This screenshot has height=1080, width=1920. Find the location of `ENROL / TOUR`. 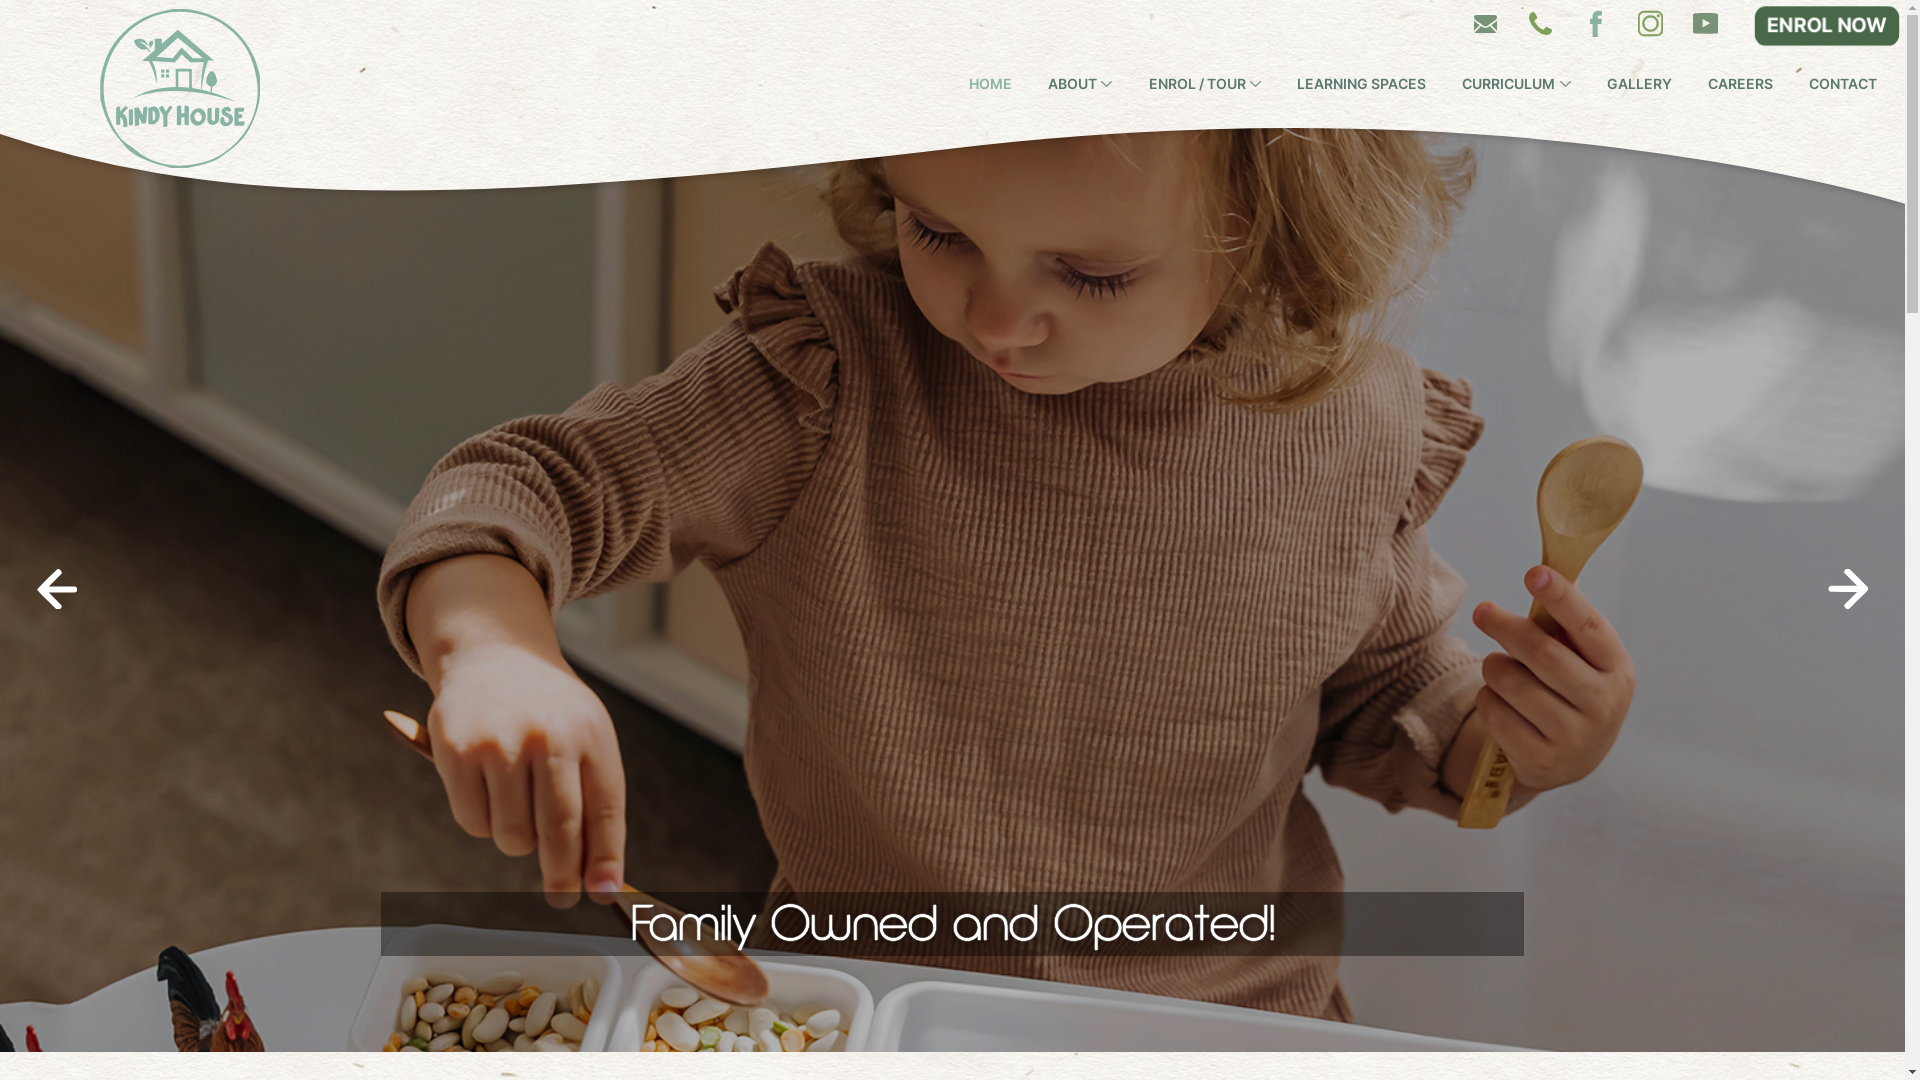

ENROL / TOUR is located at coordinates (1204, 84).